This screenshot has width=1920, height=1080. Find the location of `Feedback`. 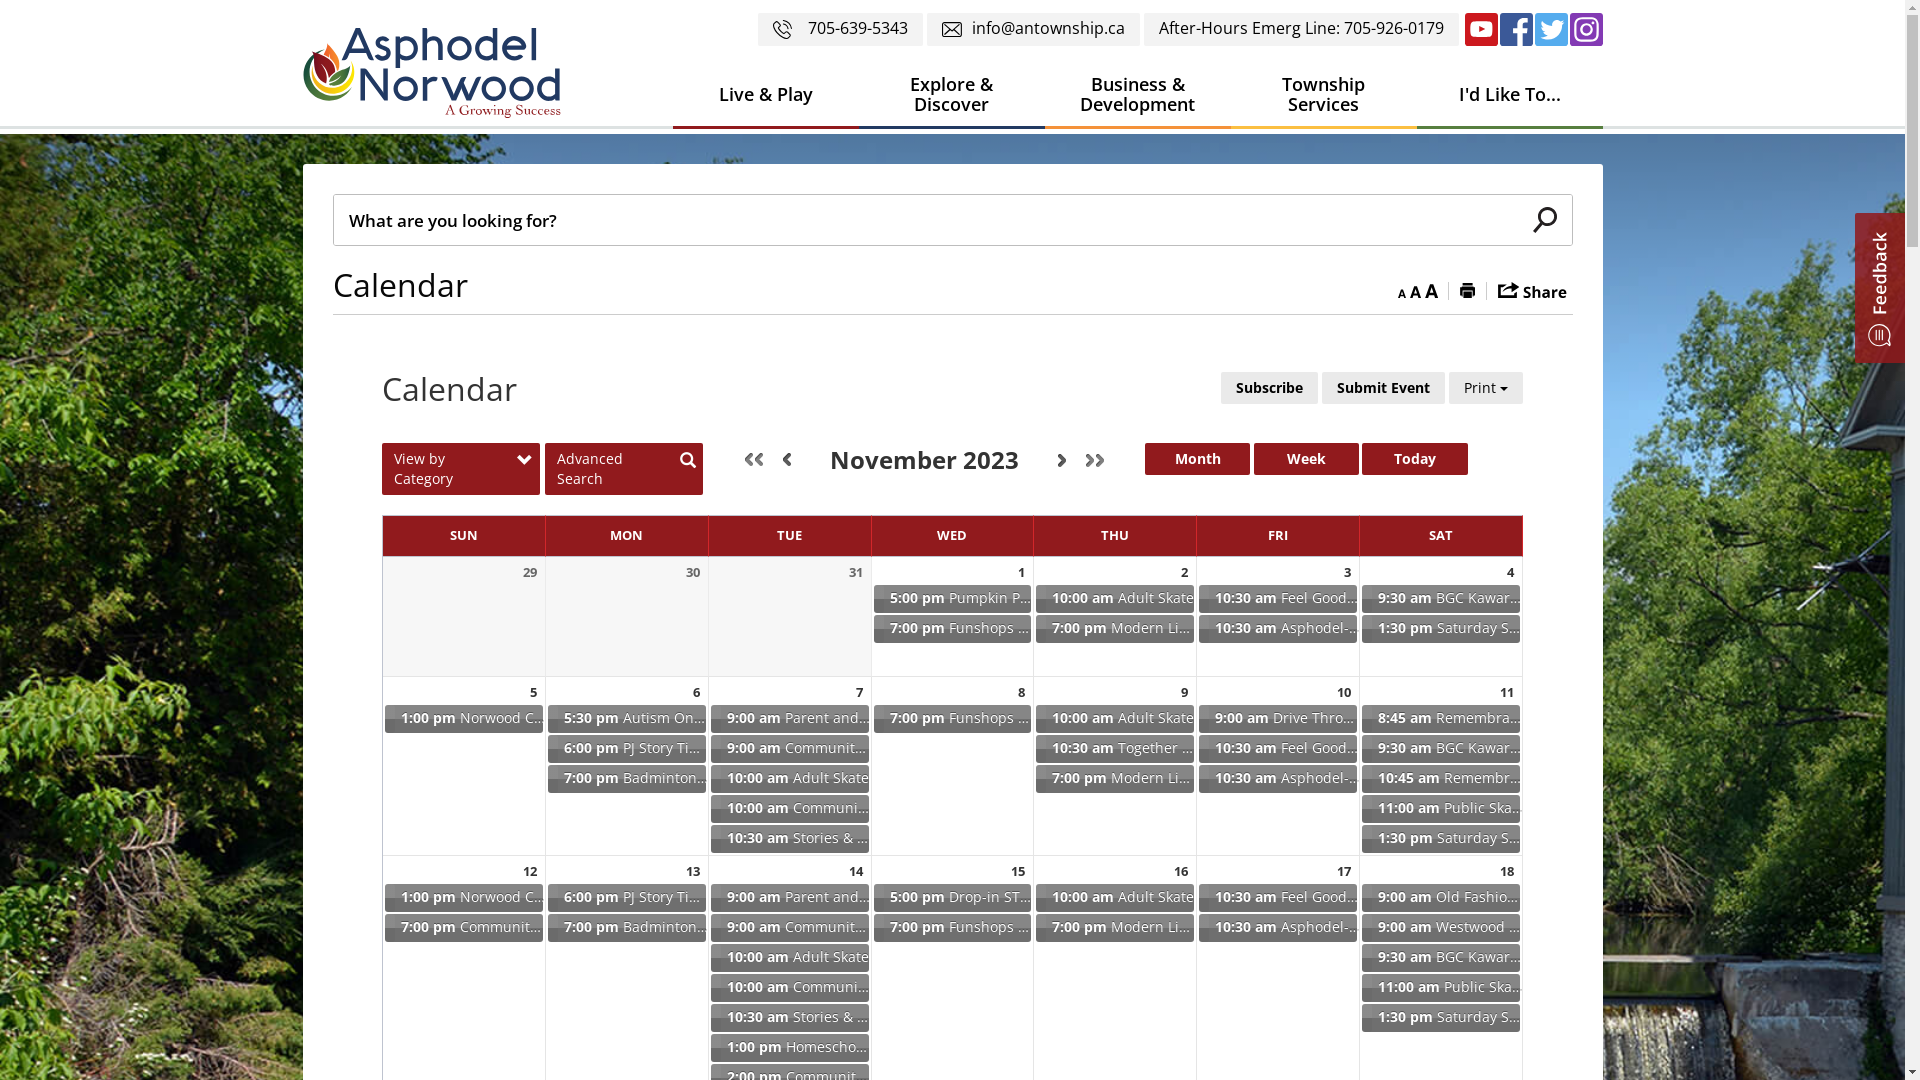

Feedback is located at coordinates (1880, 288).